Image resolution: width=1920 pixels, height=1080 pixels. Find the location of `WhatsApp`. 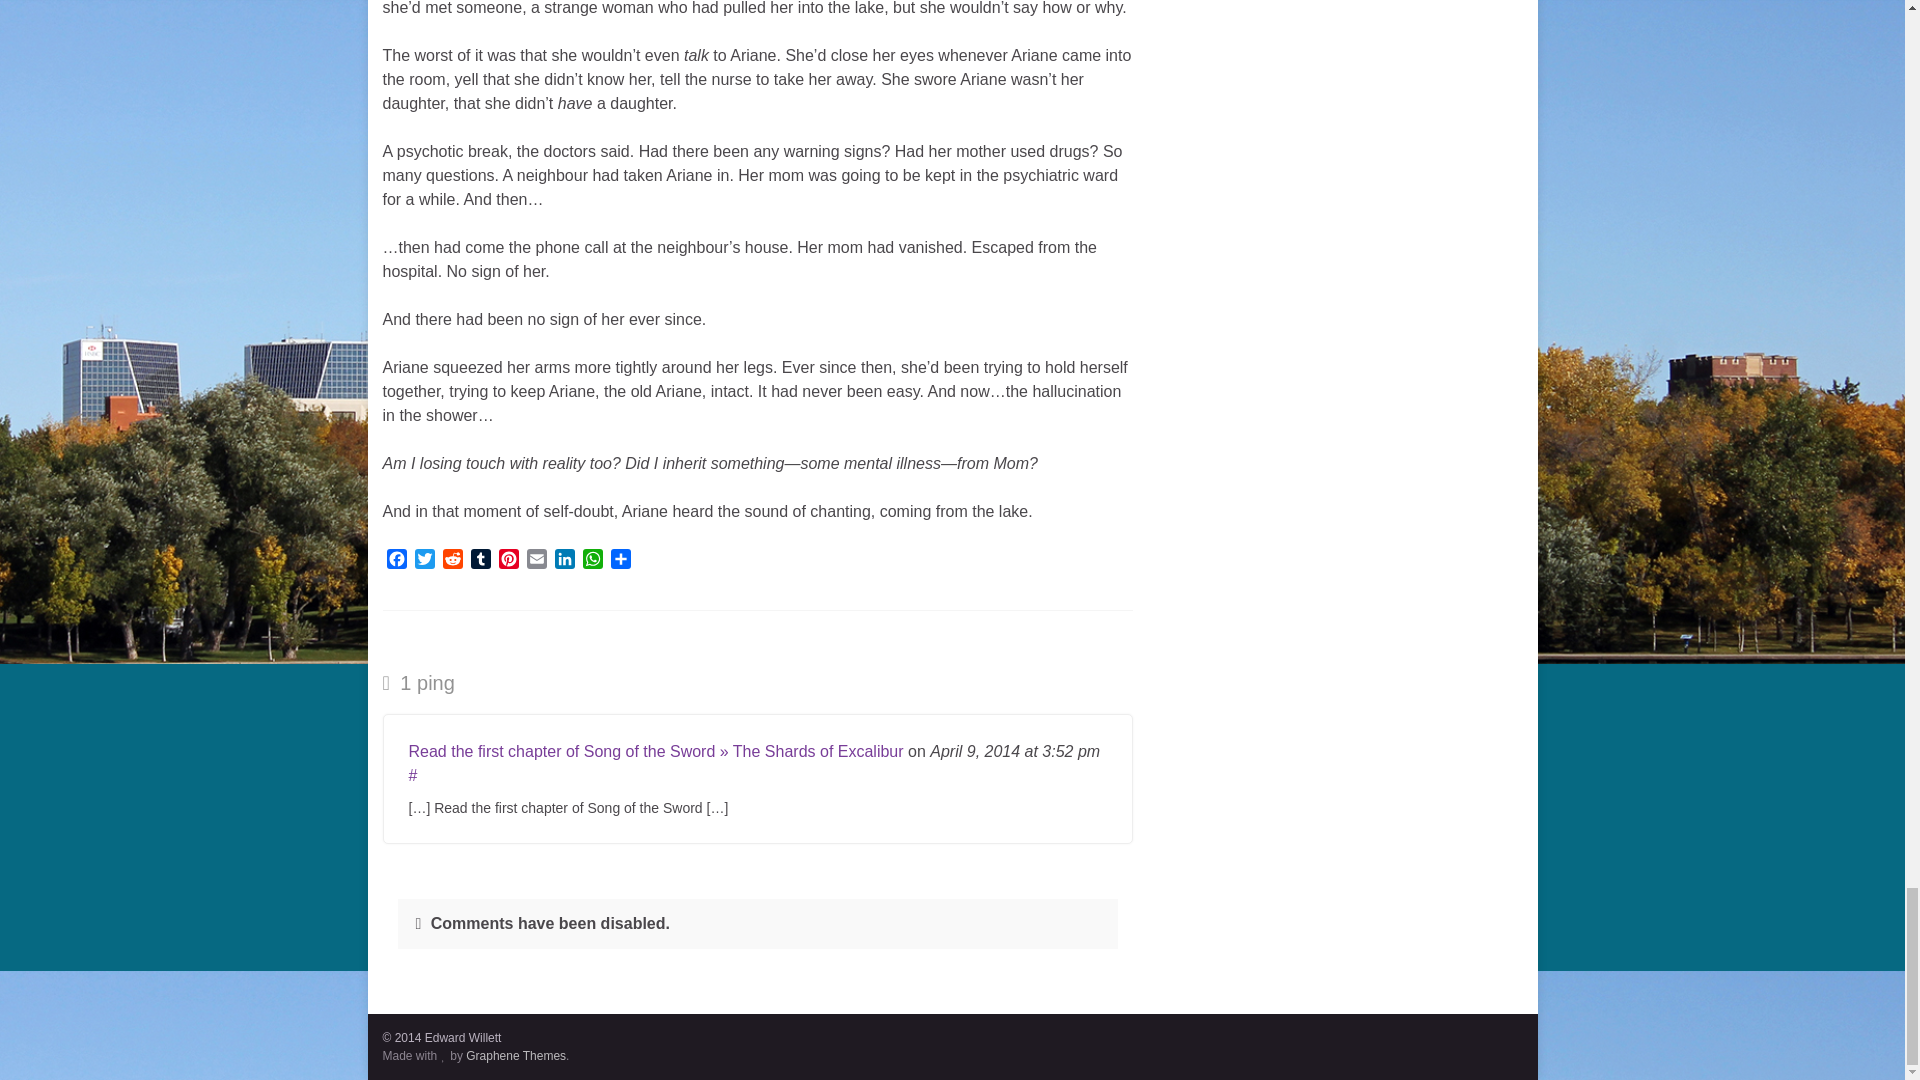

WhatsApp is located at coordinates (592, 560).